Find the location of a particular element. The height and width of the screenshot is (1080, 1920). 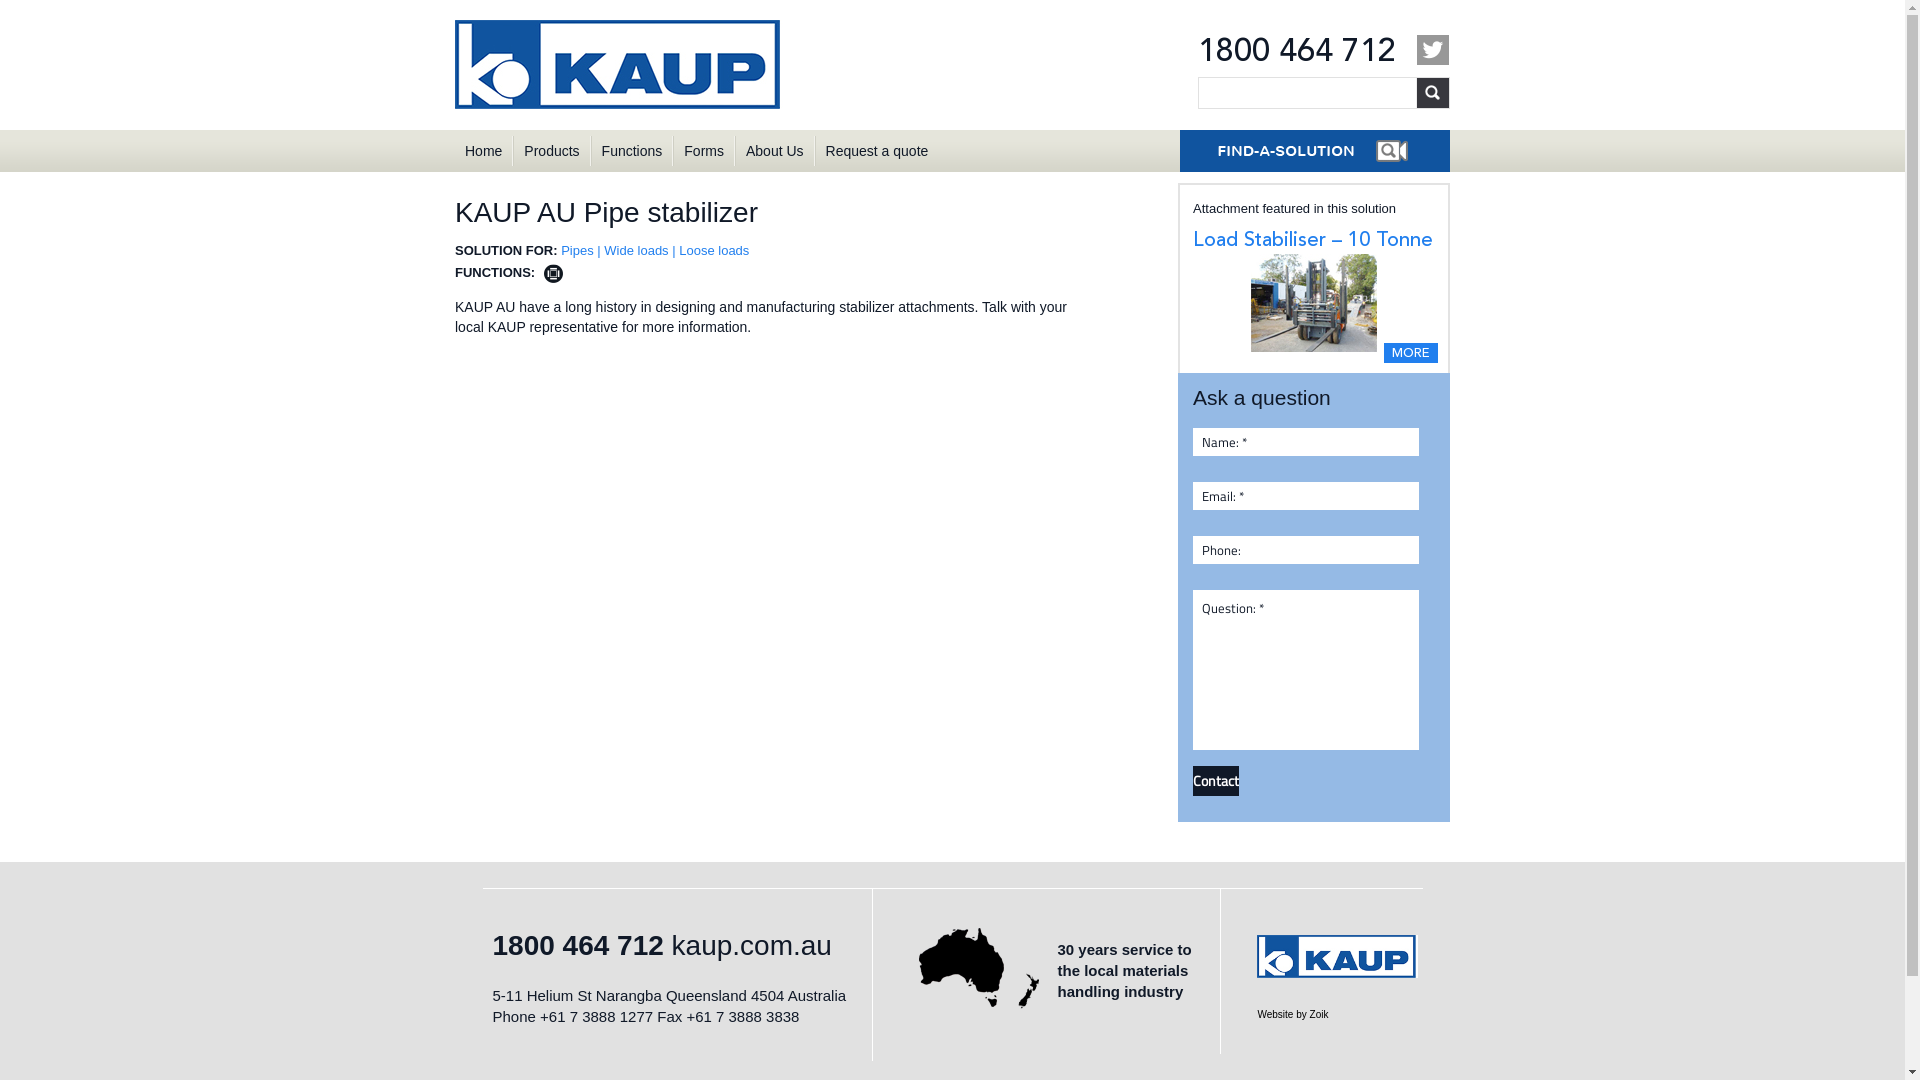

About Us is located at coordinates (775, 151).